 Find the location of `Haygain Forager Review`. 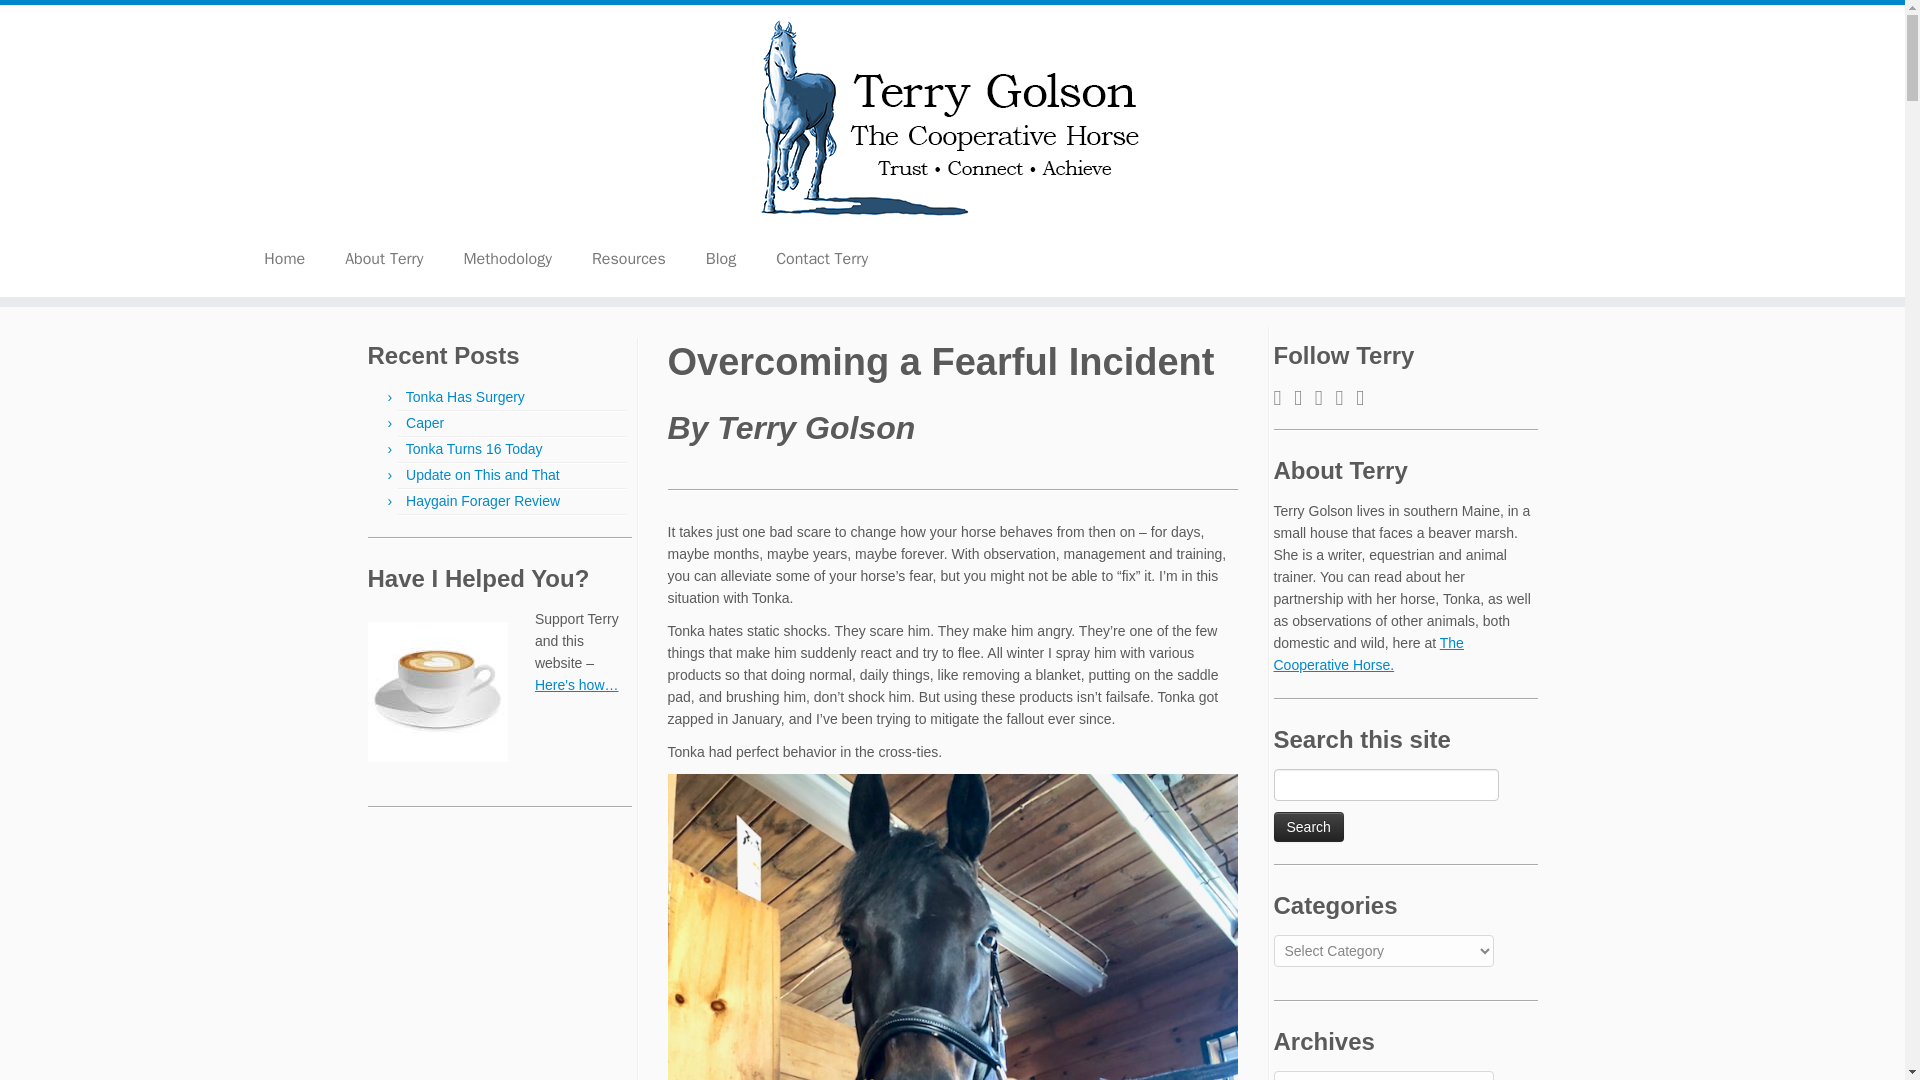

Haygain Forager Review is located at coordinates (482, 500).